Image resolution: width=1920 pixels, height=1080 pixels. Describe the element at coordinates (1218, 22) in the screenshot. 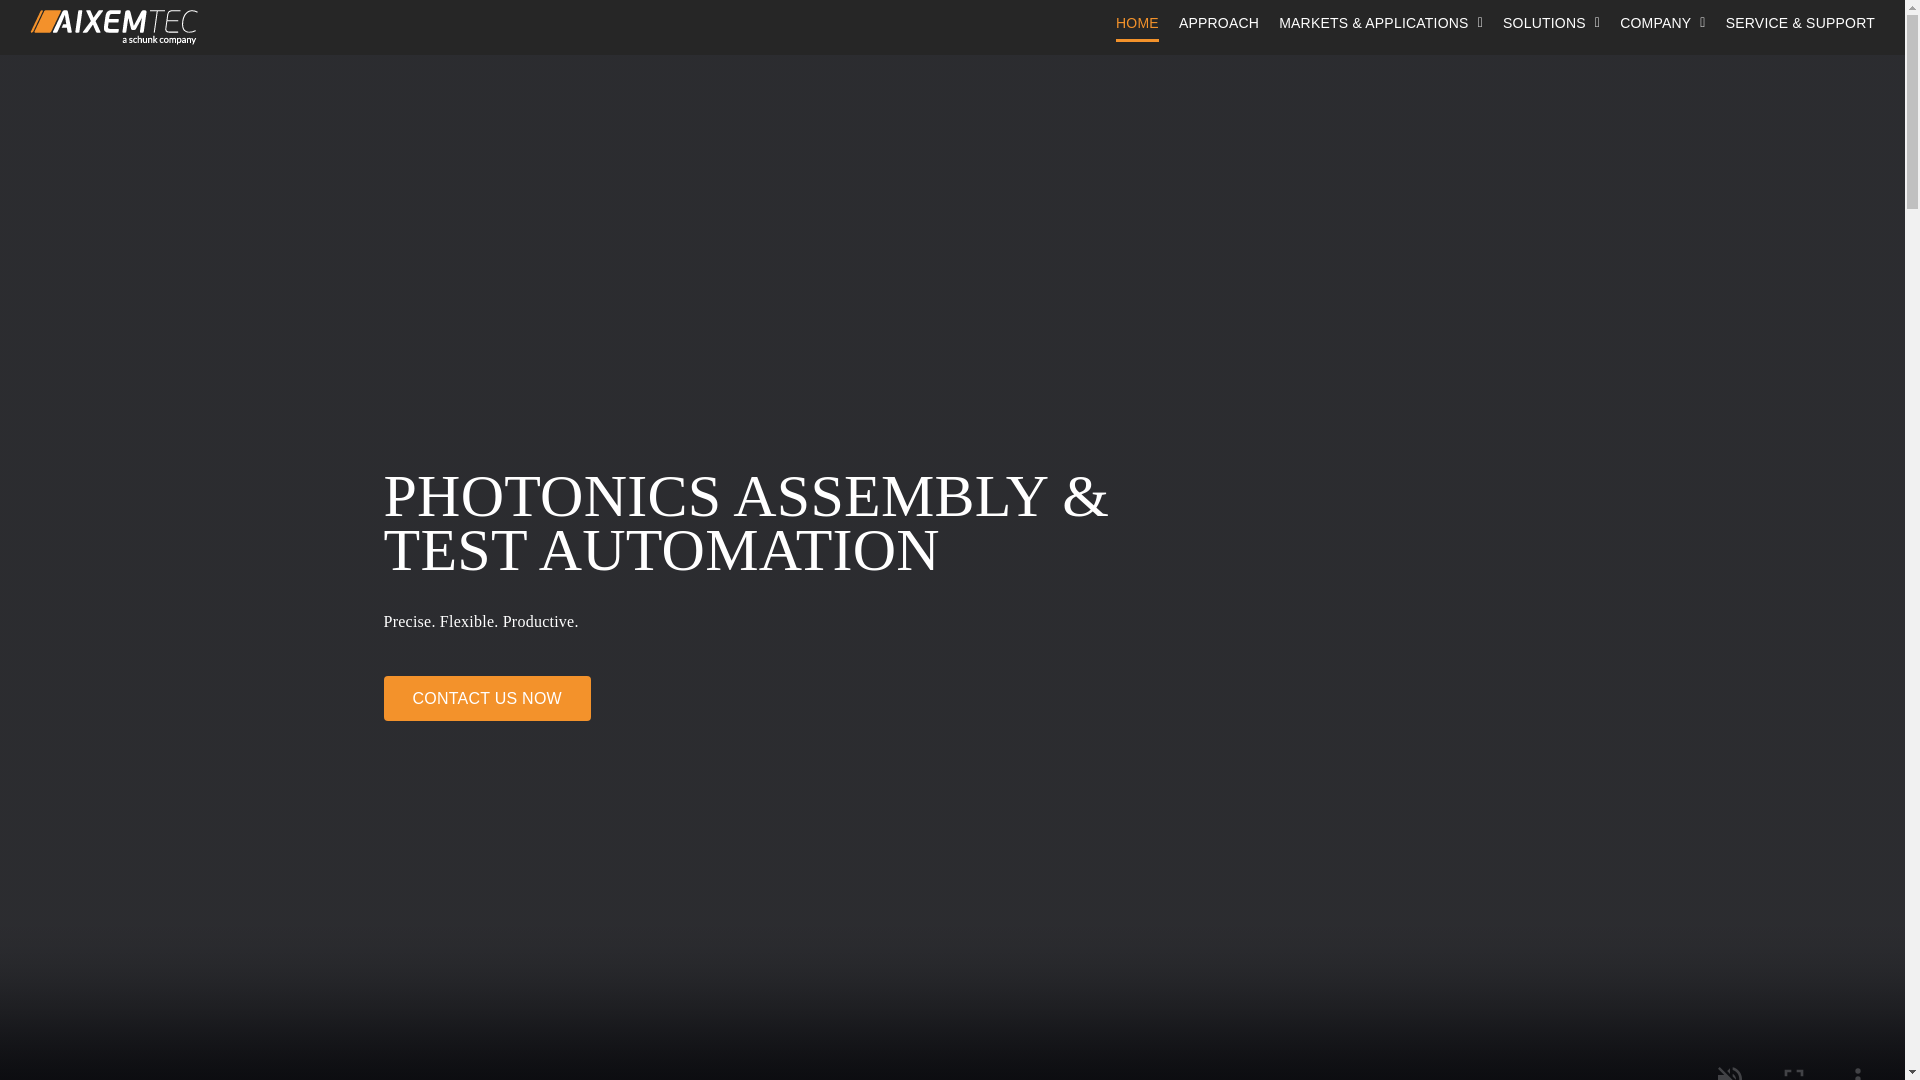

I see `APPROACH` at that location.